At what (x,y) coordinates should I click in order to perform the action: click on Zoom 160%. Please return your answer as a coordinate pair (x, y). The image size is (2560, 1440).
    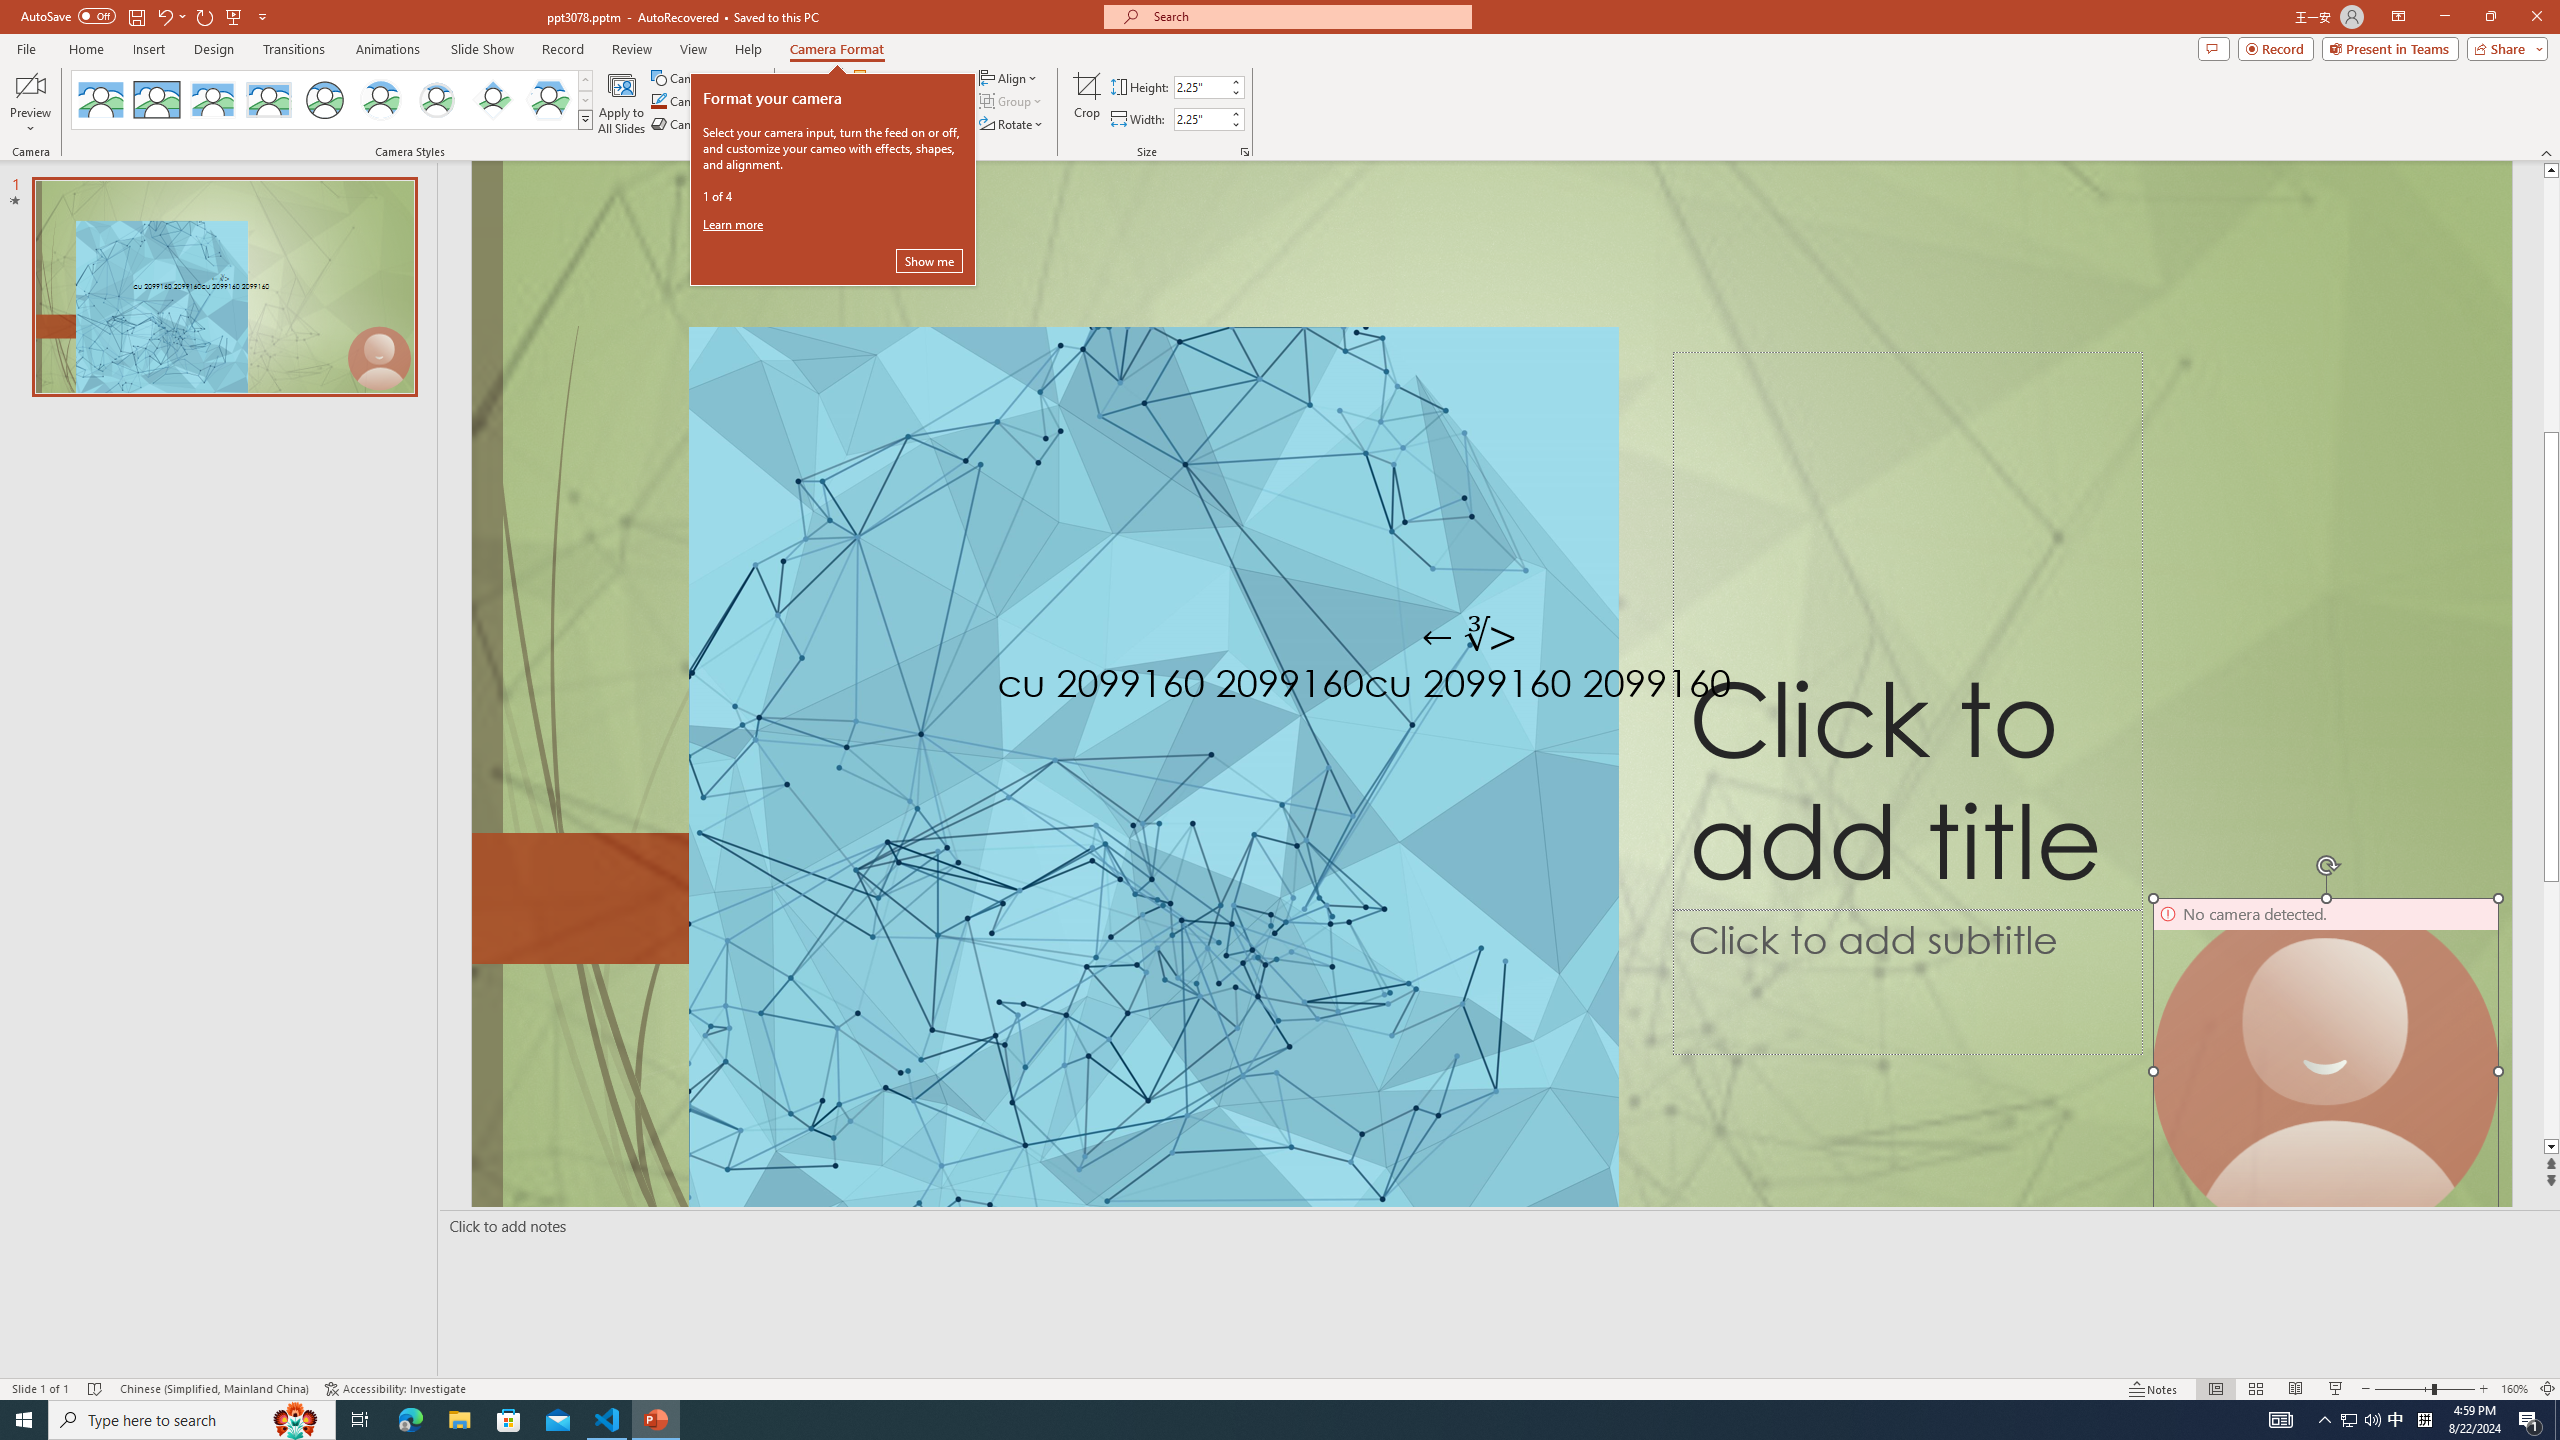
    Looking at the image, I should click on (2514, 1389).